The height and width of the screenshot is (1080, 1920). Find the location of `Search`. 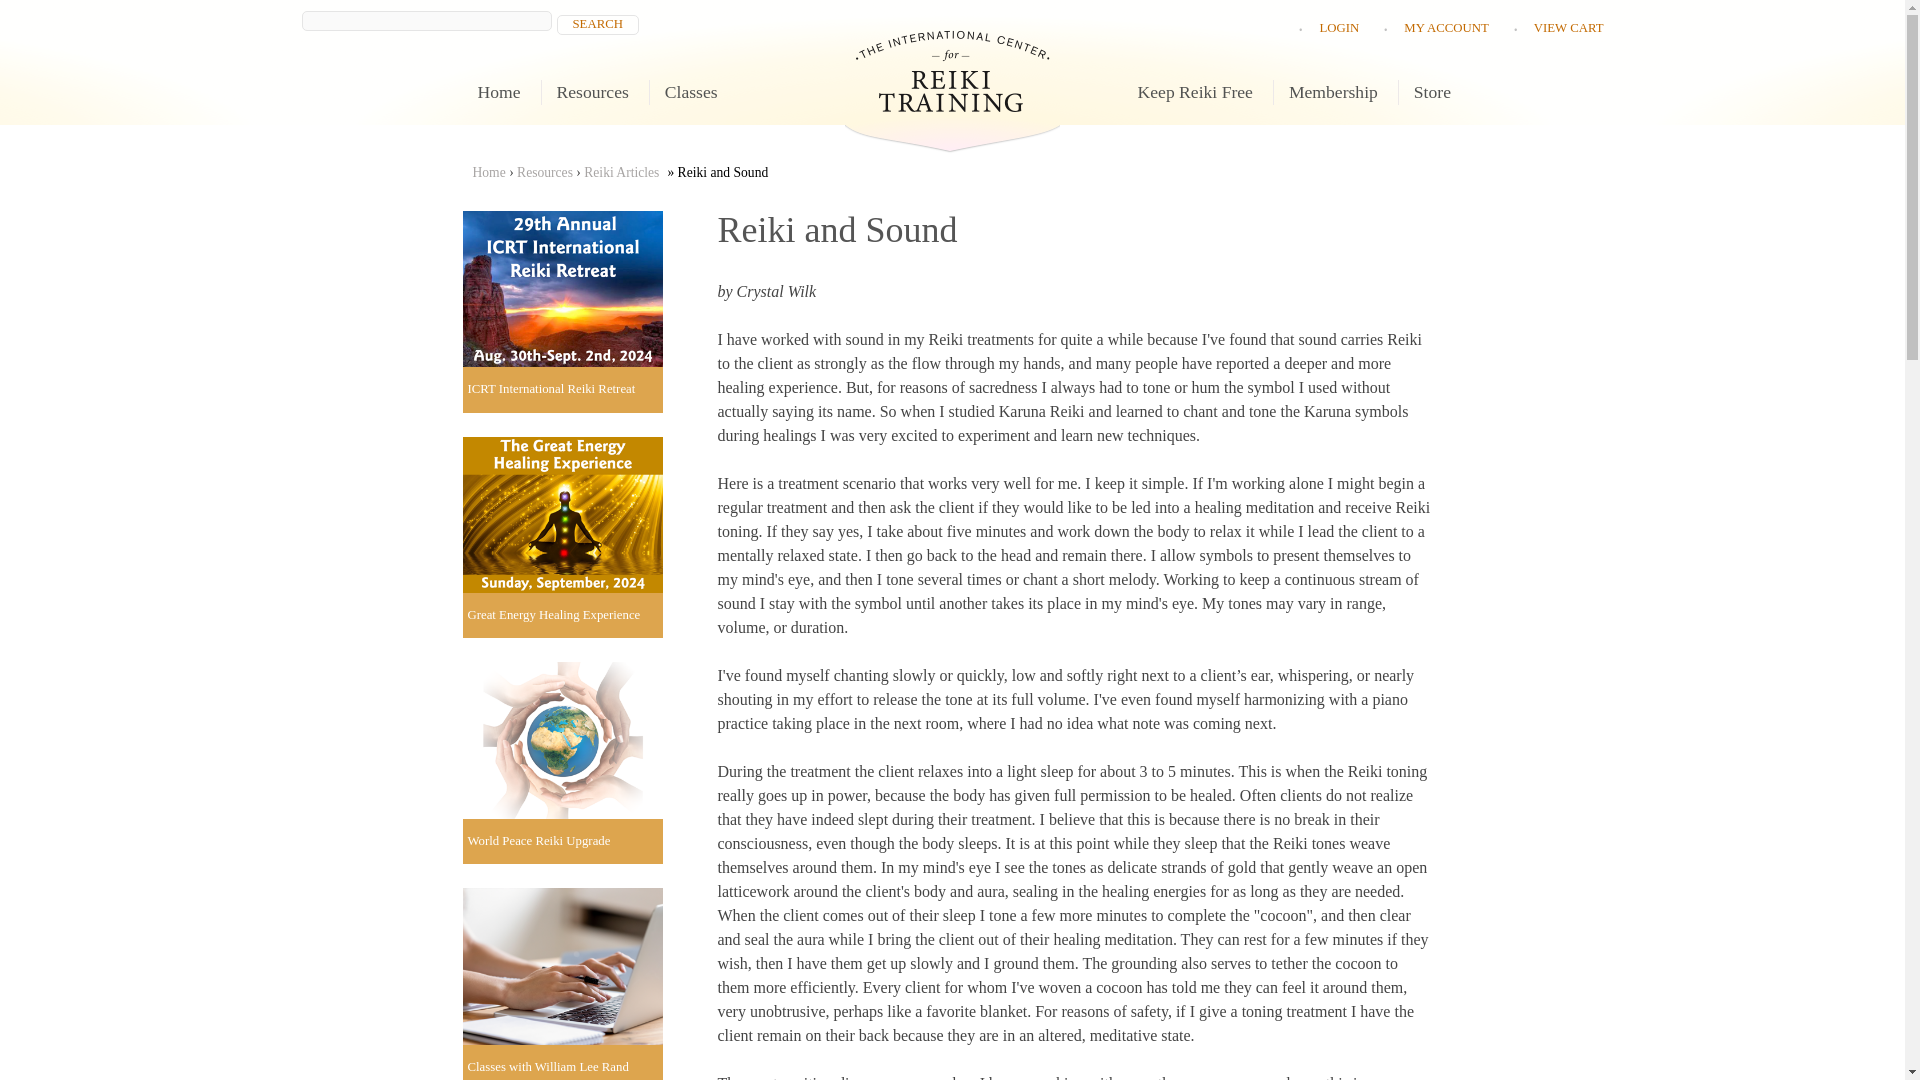

Search is located at coordinates (598, 24).